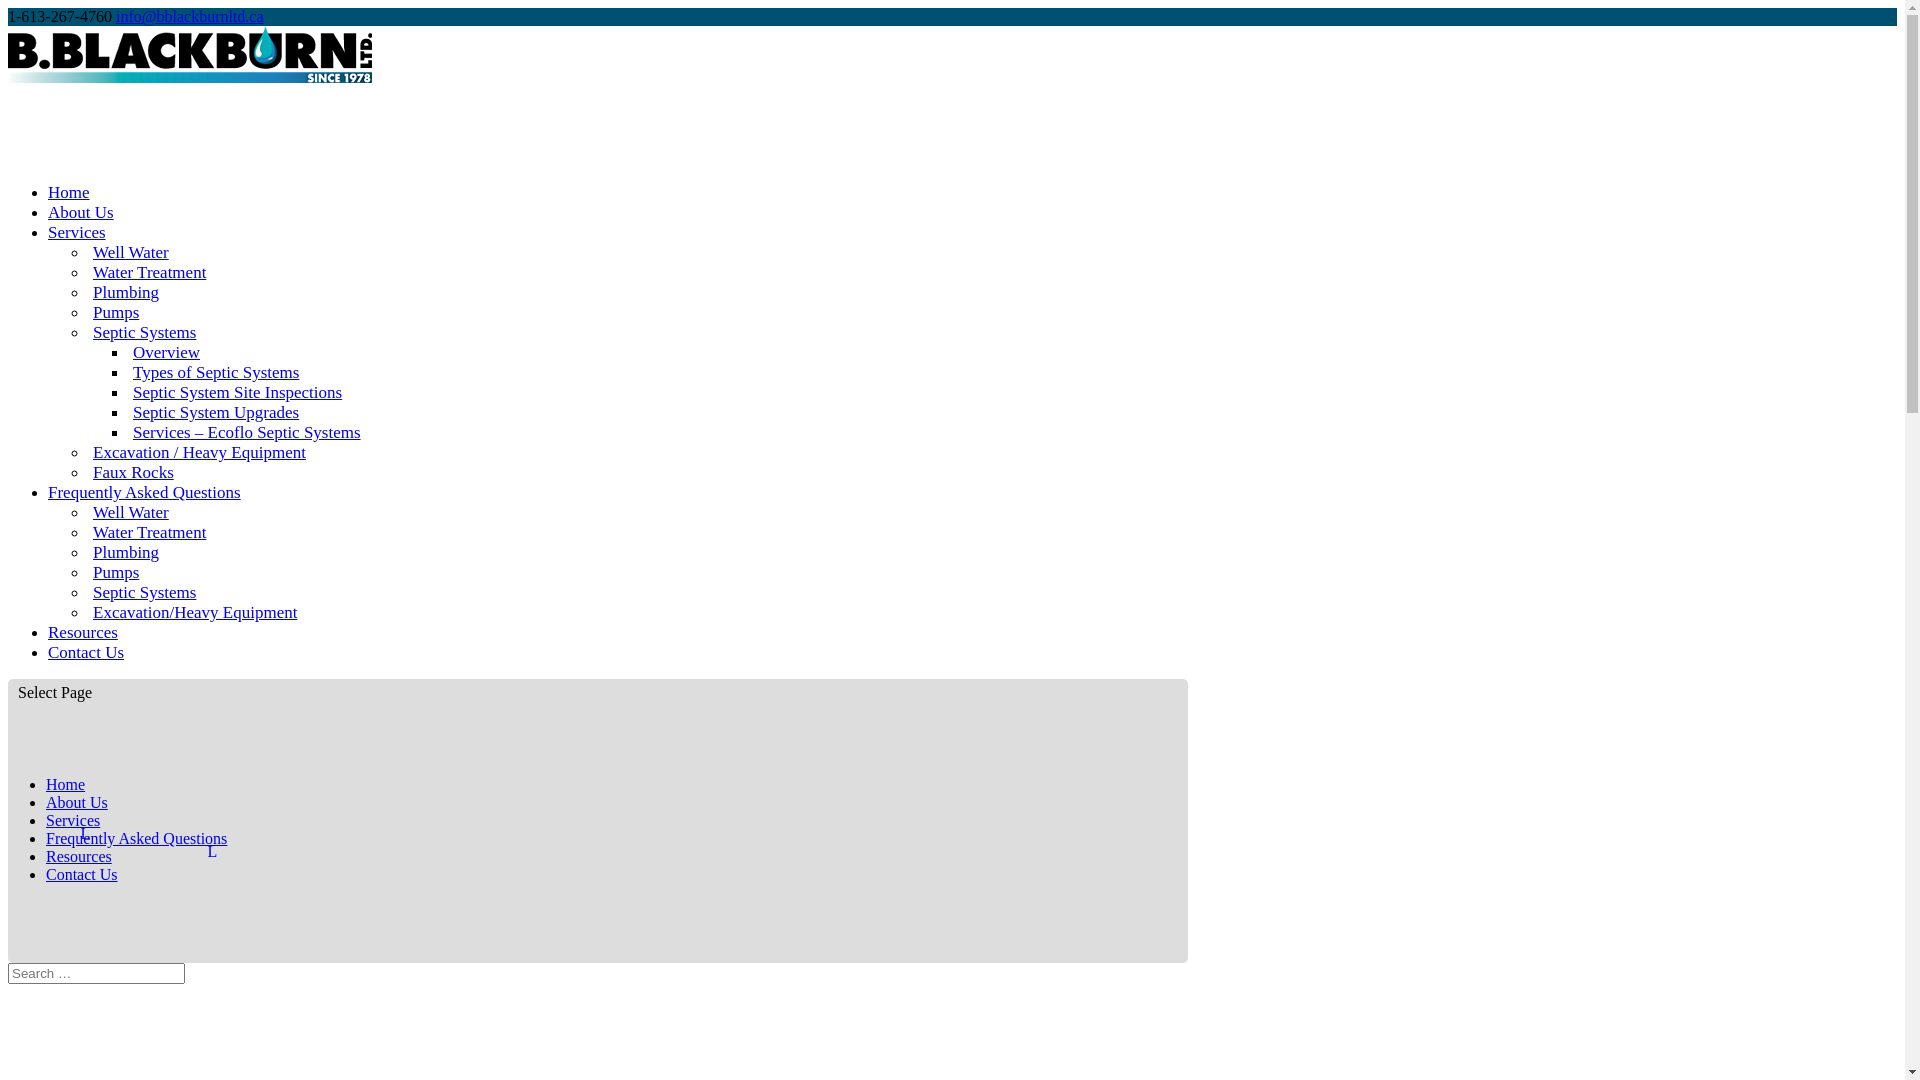 This screenshot has width=1920, height=1080. What do you see at coordinates (216, 412) in the screenshot?
I see `Septic System Upgrades` at bounding box center [216, 412].